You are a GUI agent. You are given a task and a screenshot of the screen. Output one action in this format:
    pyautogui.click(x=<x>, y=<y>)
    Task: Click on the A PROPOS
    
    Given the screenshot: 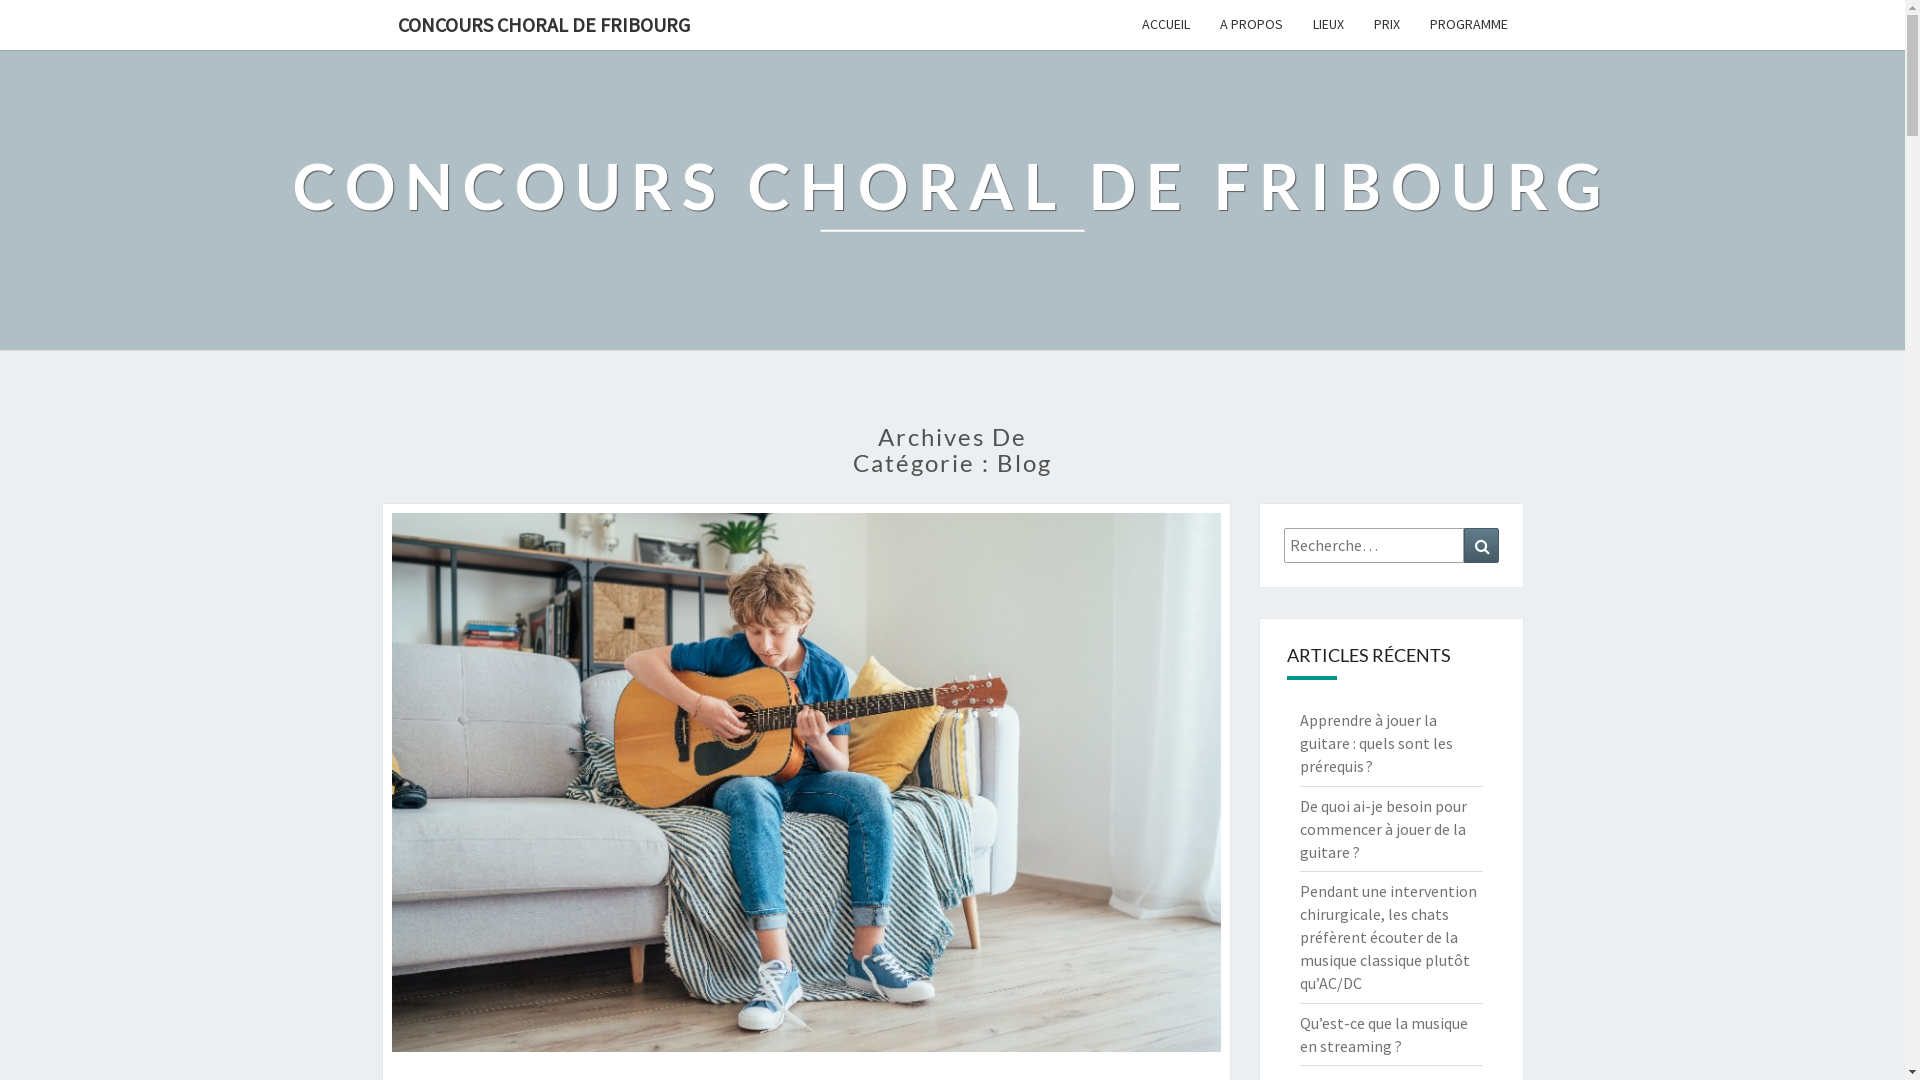 What is the action you would take?
    pyautogui.click(x=1250, y=24)
    